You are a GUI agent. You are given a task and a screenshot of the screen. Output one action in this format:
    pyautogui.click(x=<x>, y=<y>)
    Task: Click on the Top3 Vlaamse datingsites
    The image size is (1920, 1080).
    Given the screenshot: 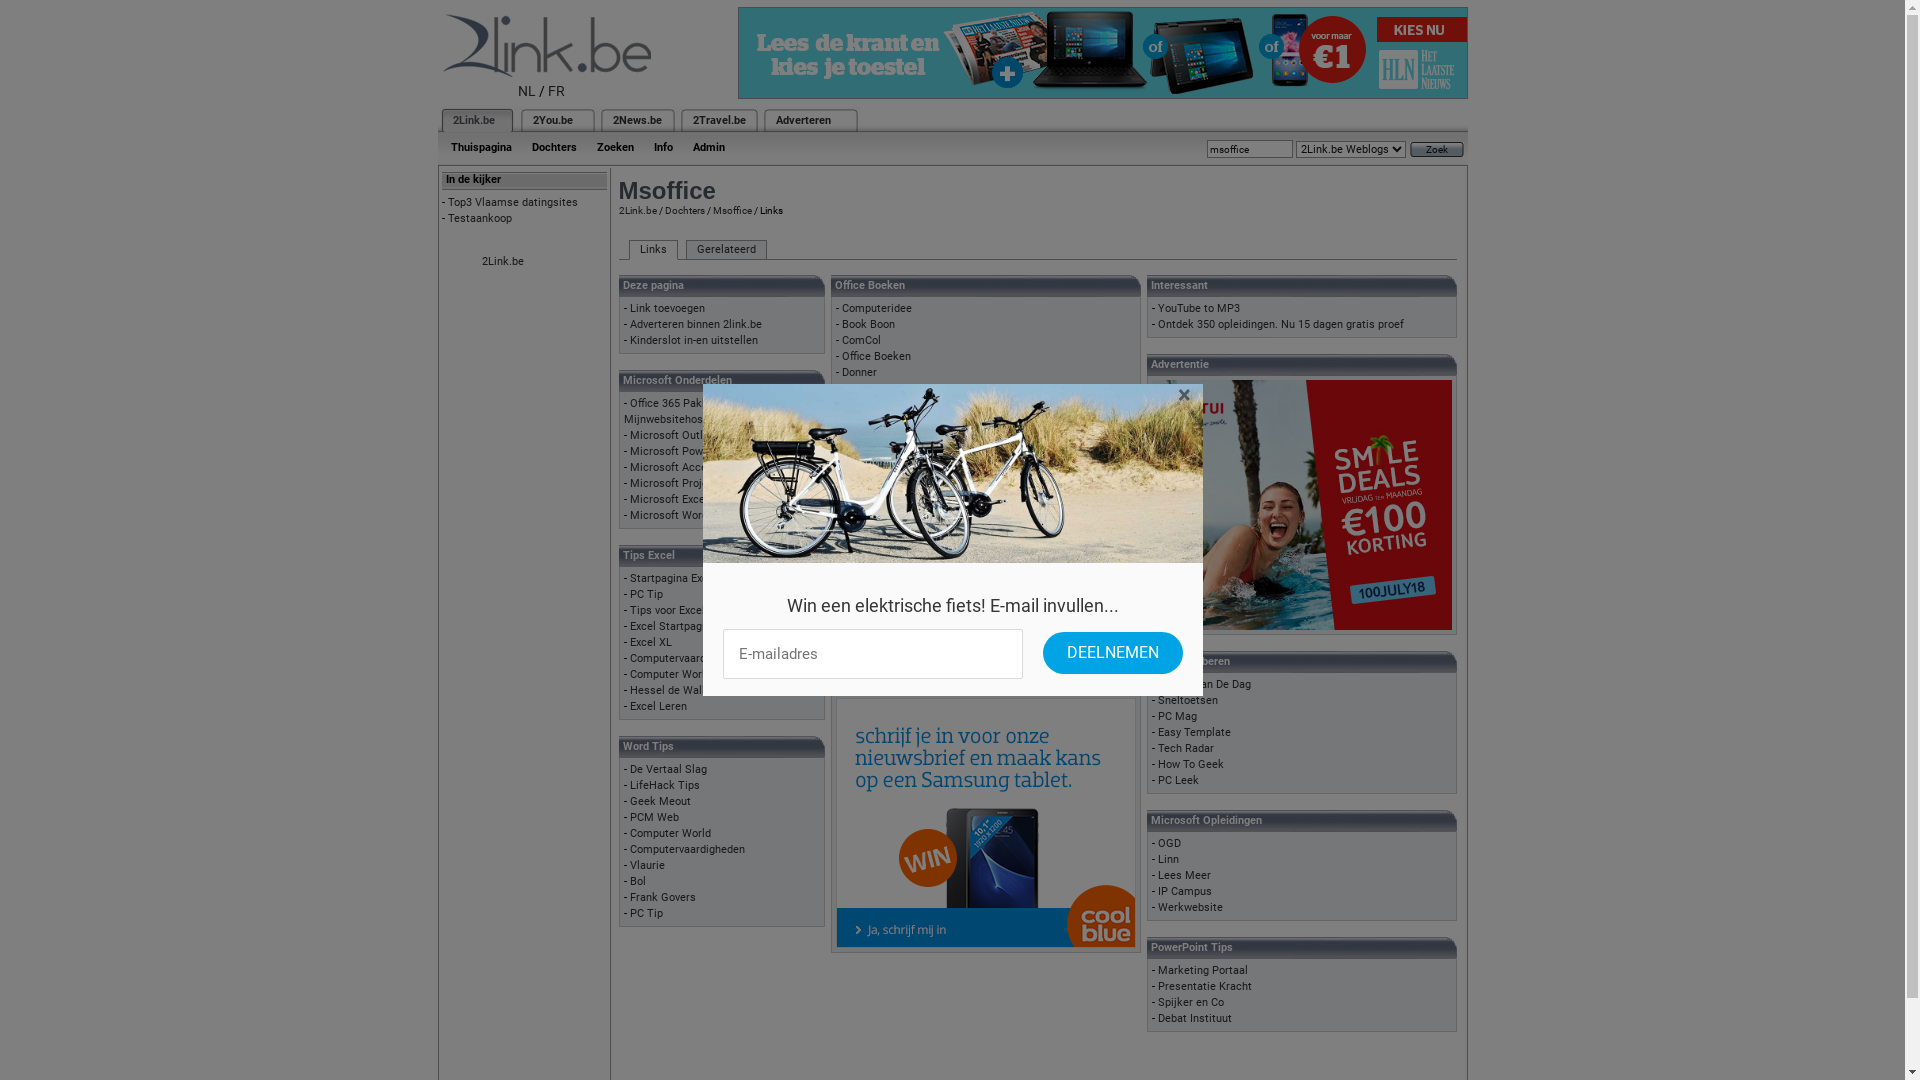 What is the action you would take?
    pyautogui.click(x=513, y=202)
    